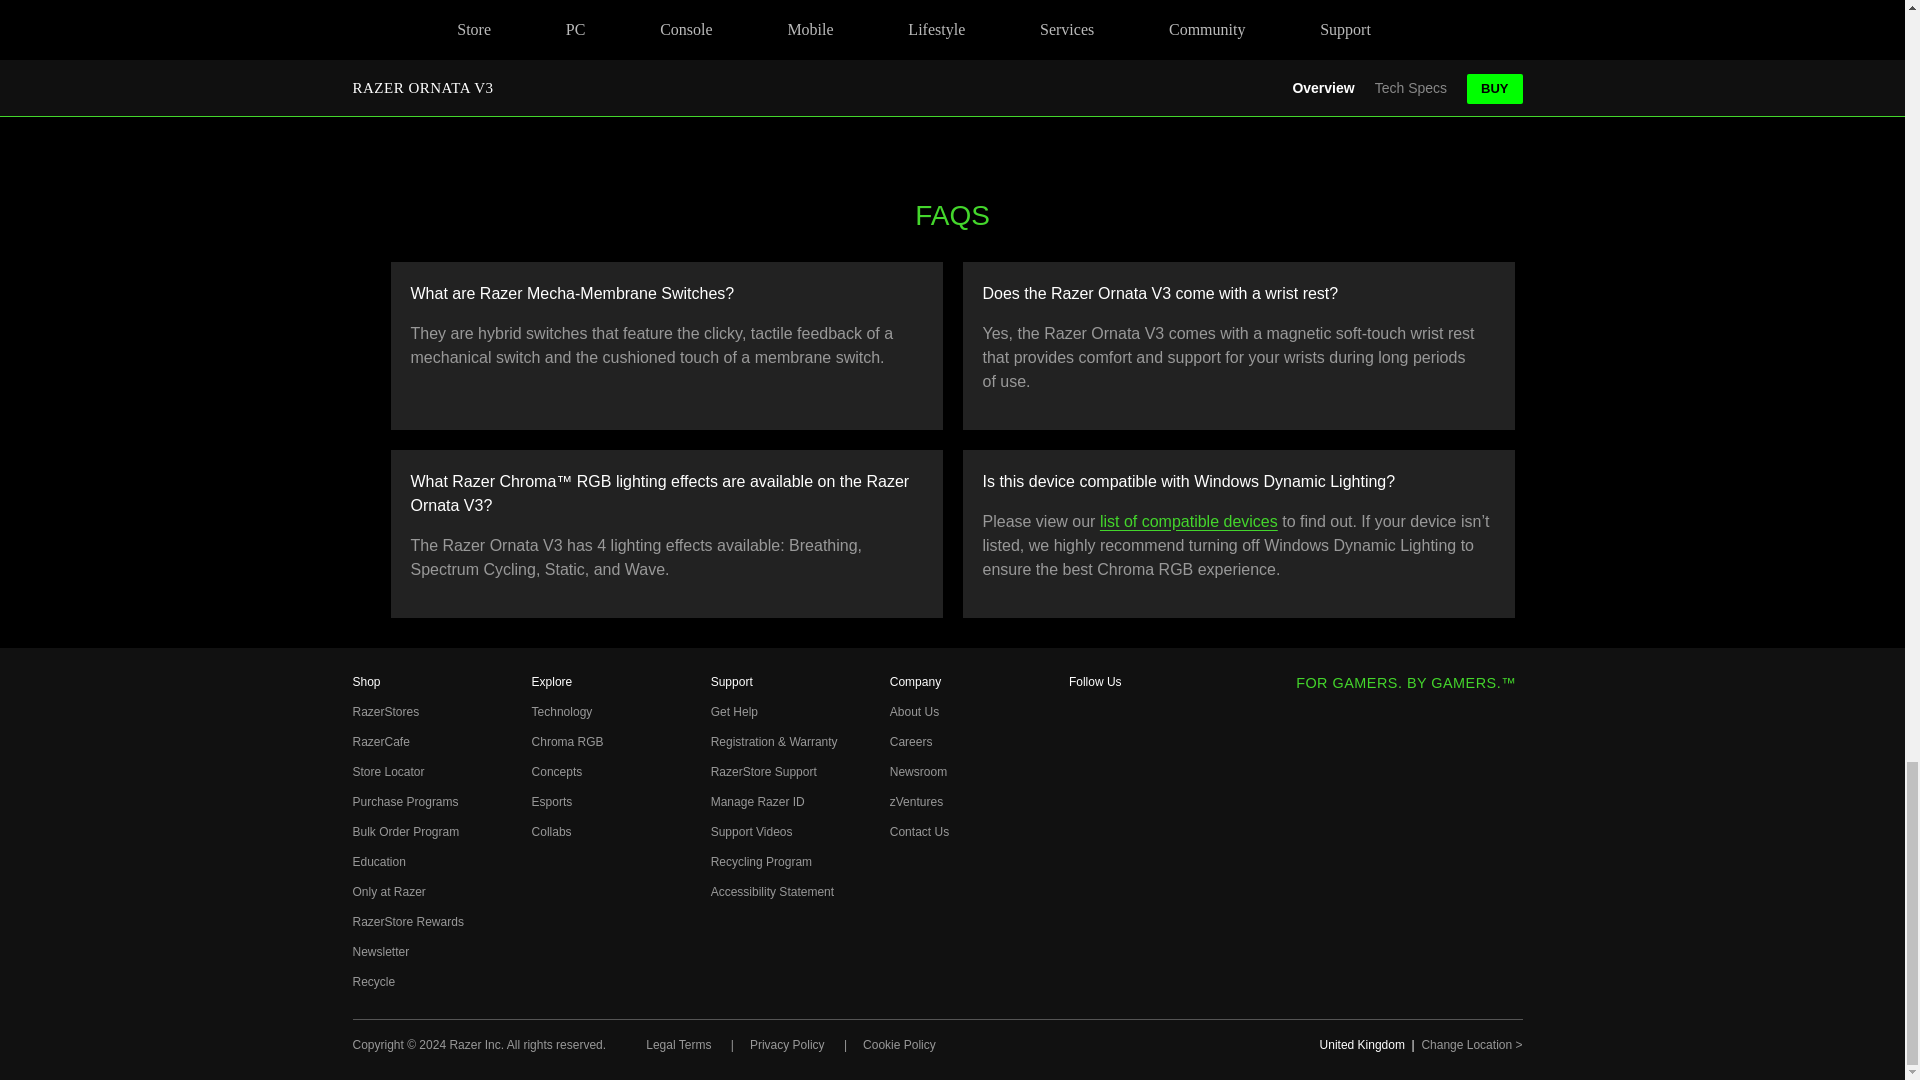 The image size is (1920, 1080). What do you see at coordinates (1082, 717) in the screenshot?
I see `Facebook` at bounding box center [1082, 717].